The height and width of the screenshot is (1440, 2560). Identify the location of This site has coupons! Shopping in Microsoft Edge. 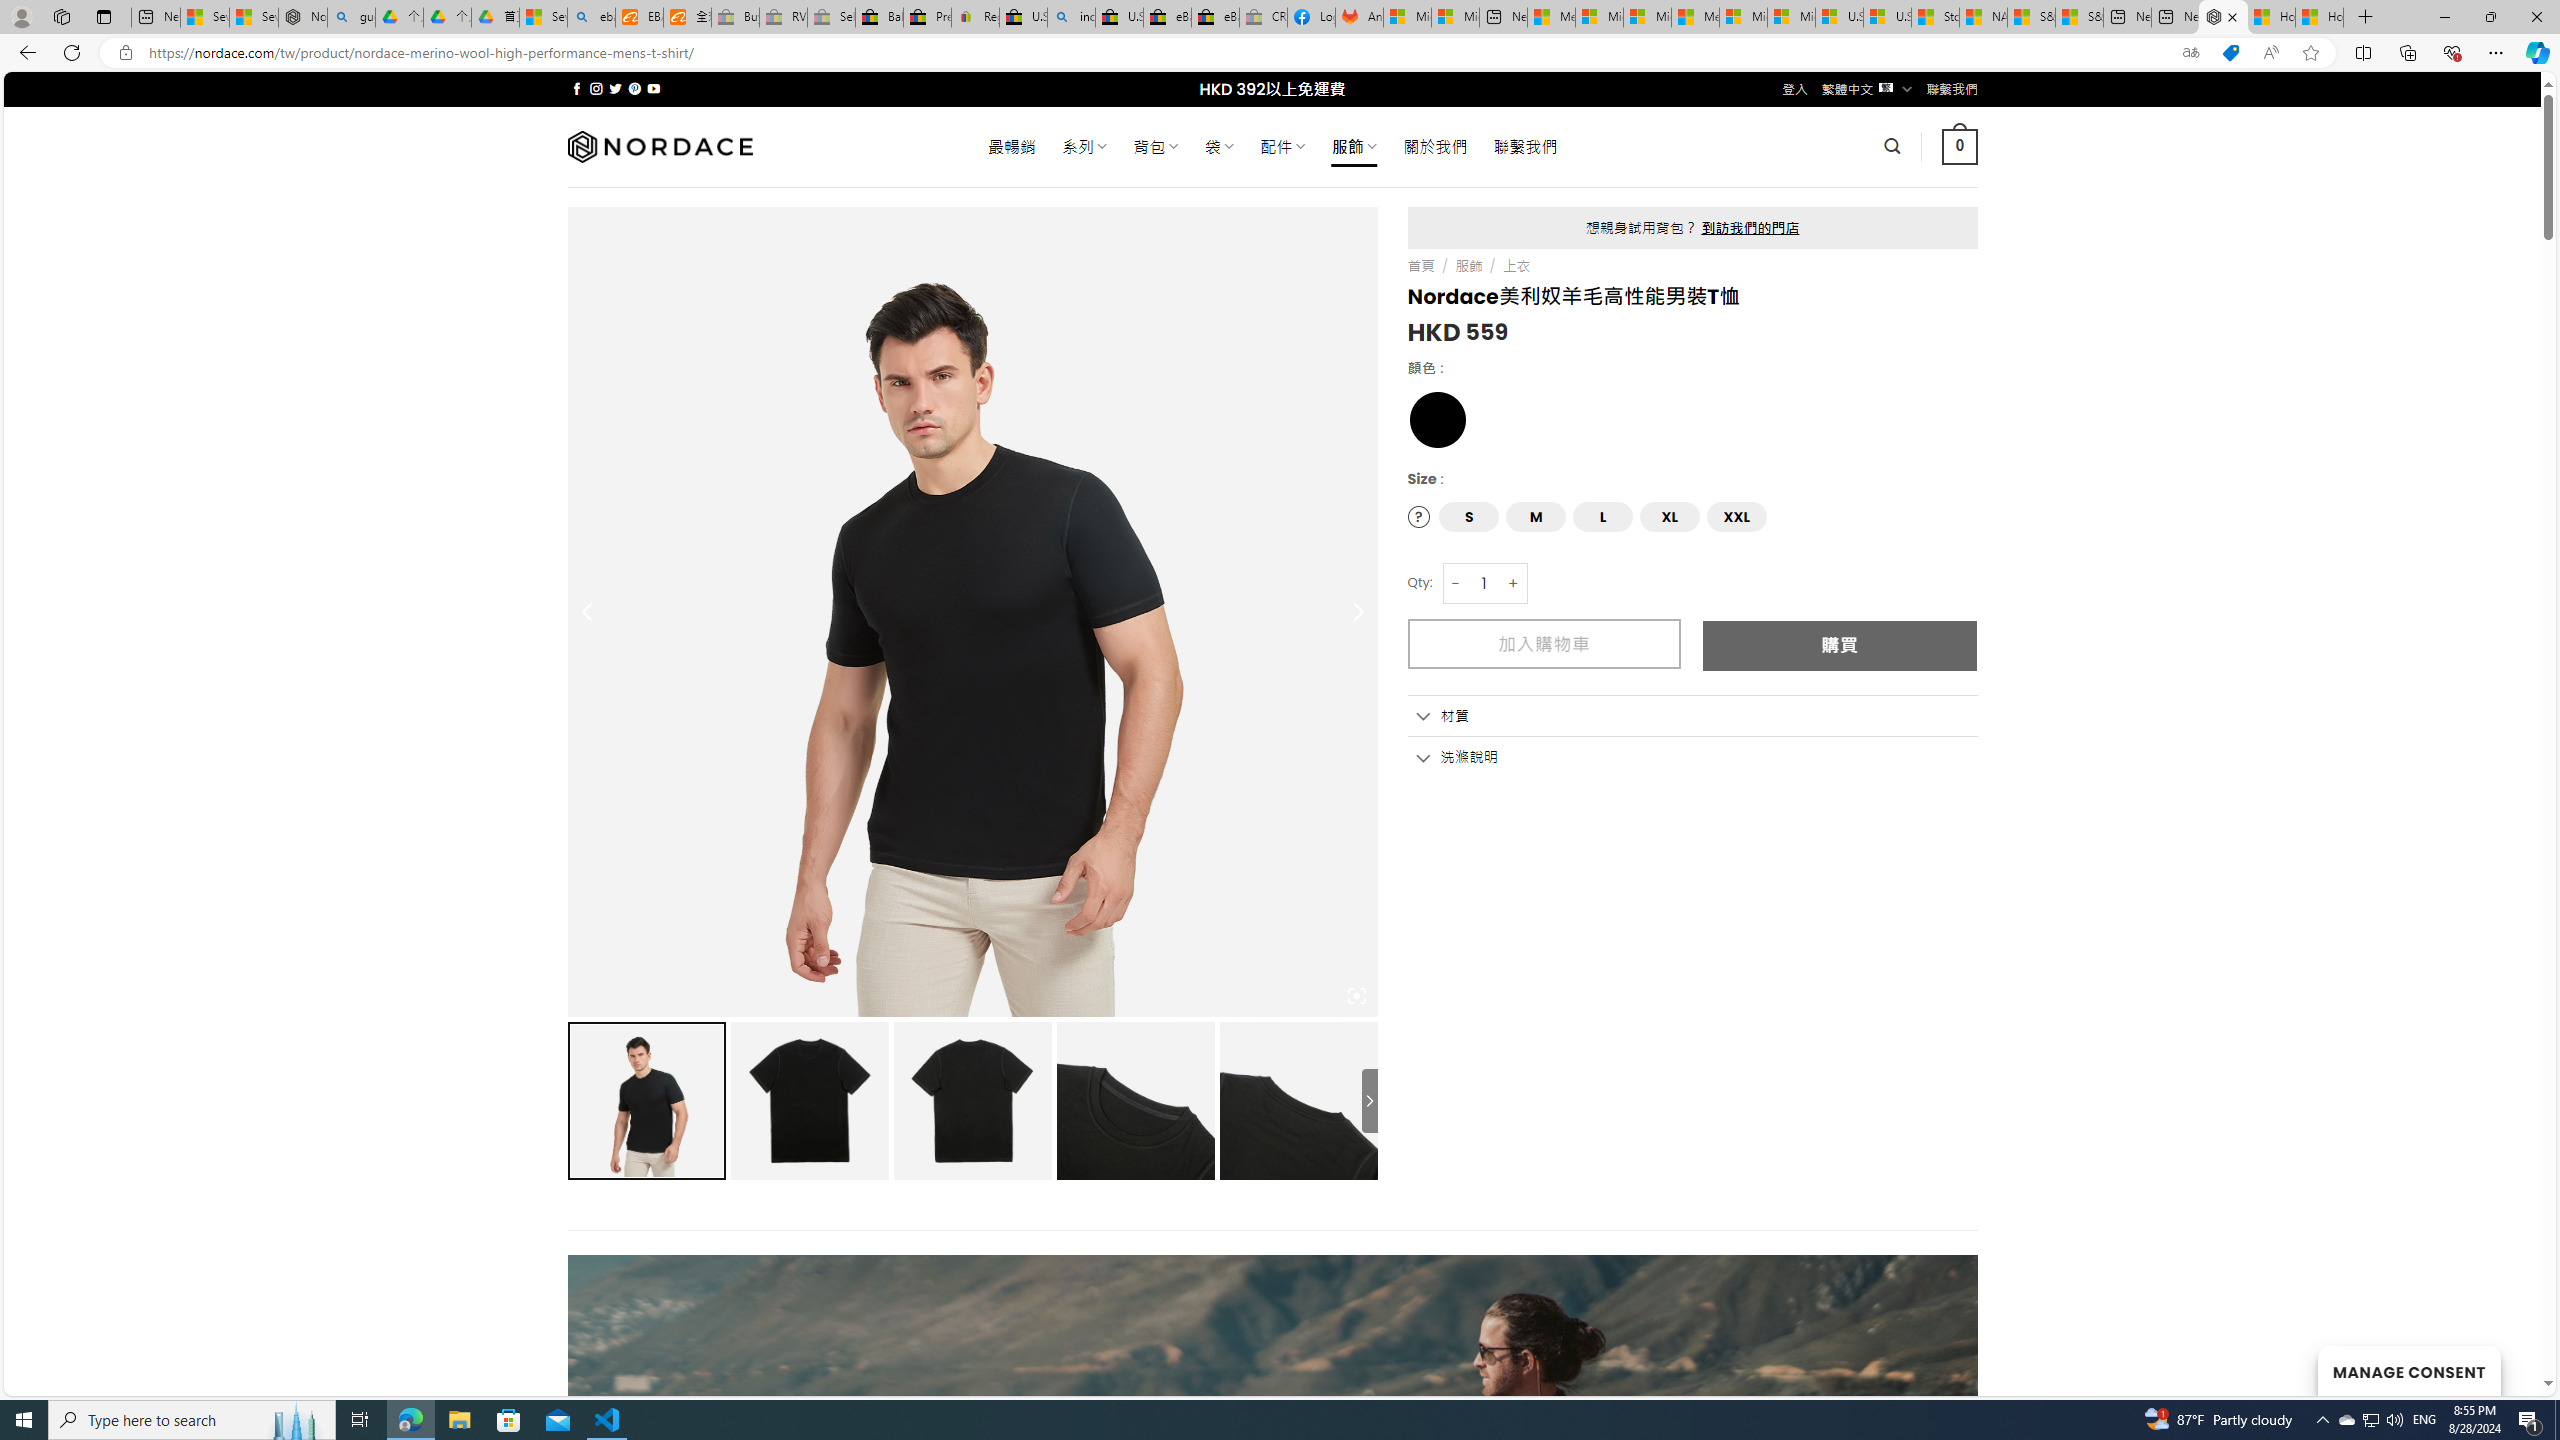
(2230, 53).